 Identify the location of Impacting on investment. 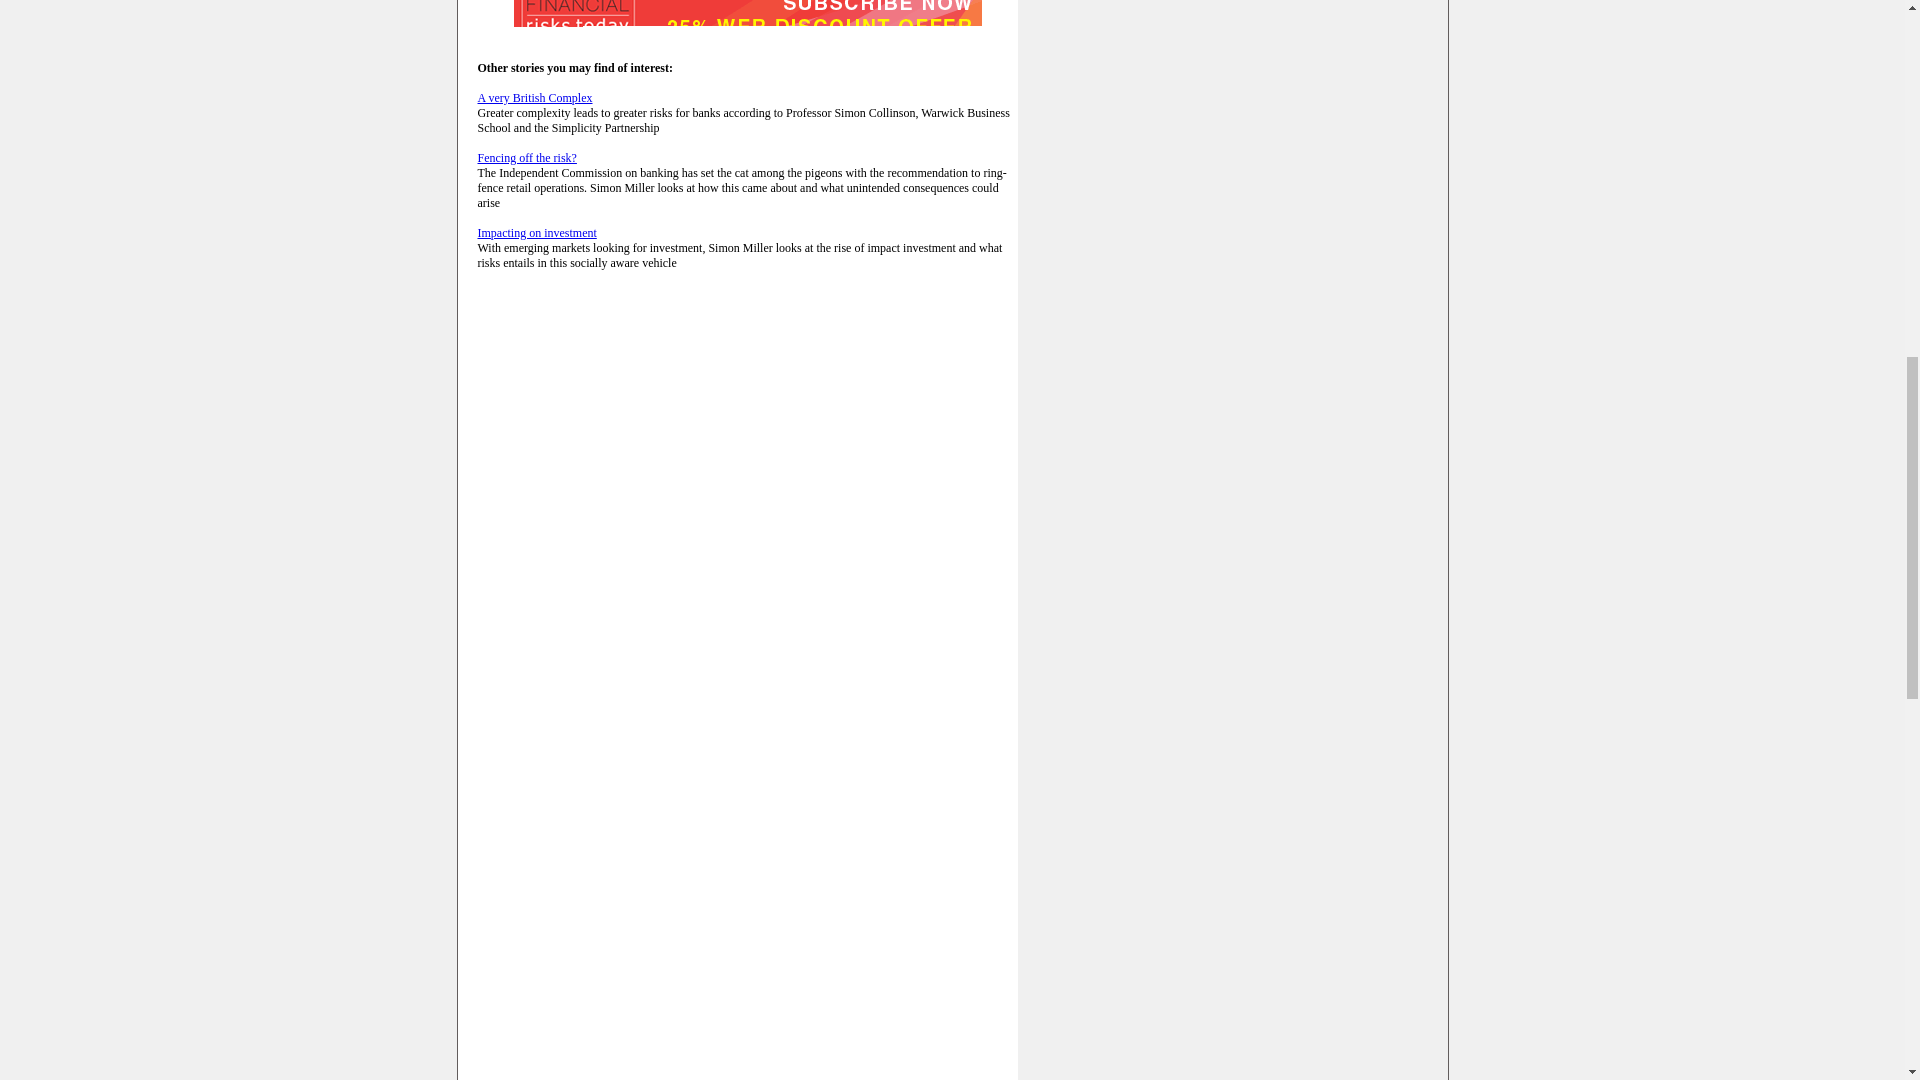
(538, 232).